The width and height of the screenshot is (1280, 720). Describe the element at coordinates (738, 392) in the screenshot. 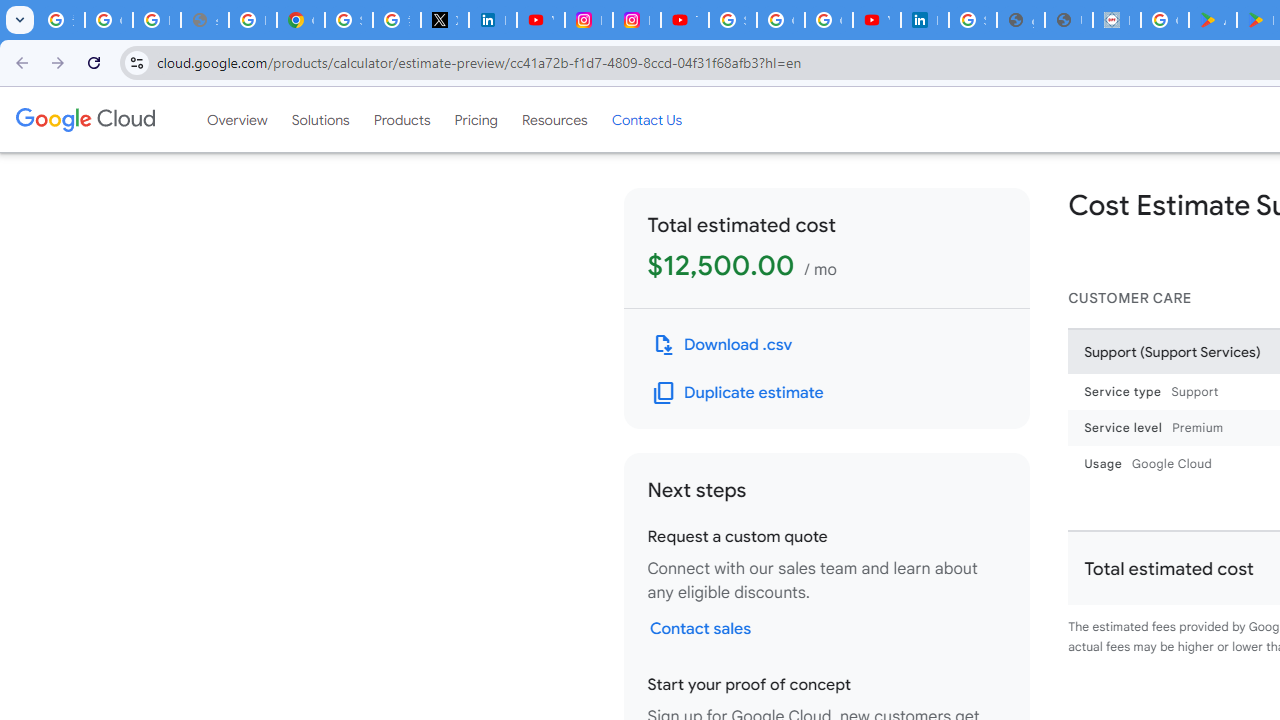

I see `Duplicate this estimate` at that location.